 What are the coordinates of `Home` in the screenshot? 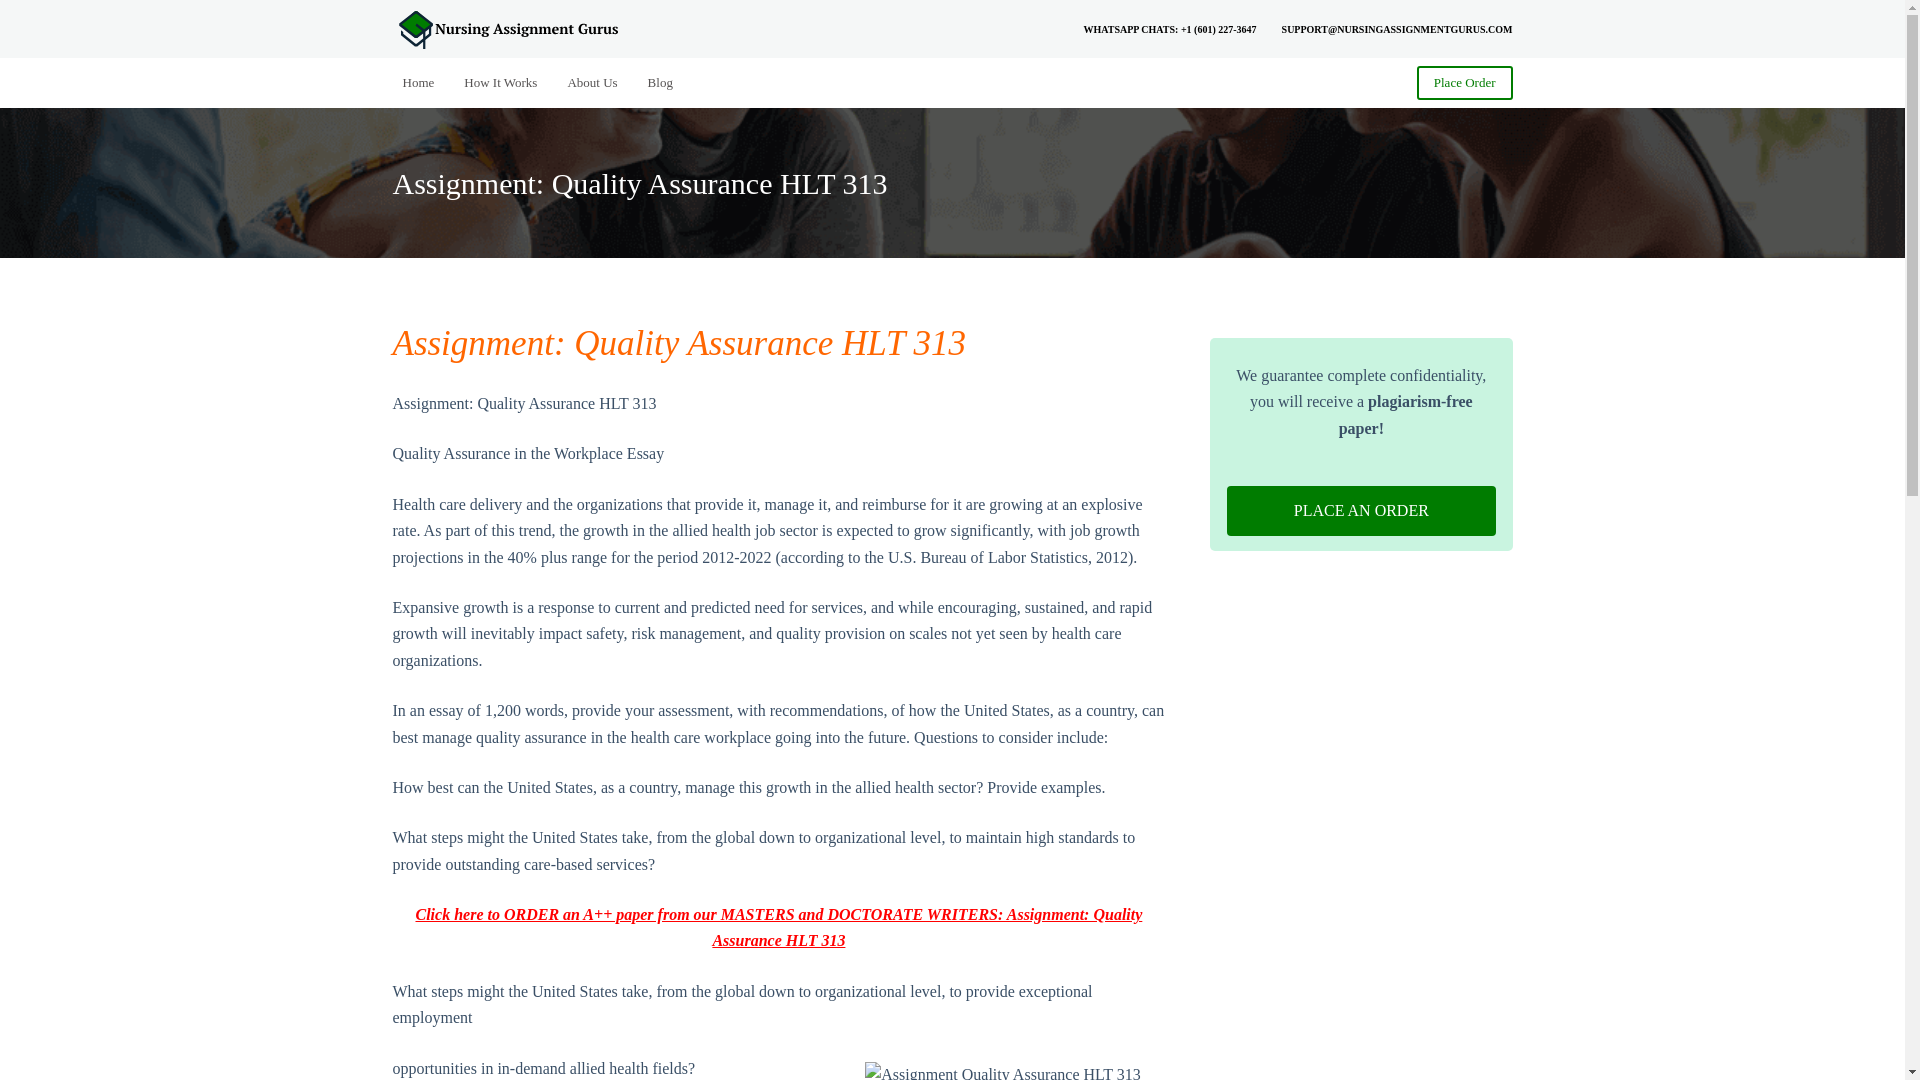 It's located at (425, 82).